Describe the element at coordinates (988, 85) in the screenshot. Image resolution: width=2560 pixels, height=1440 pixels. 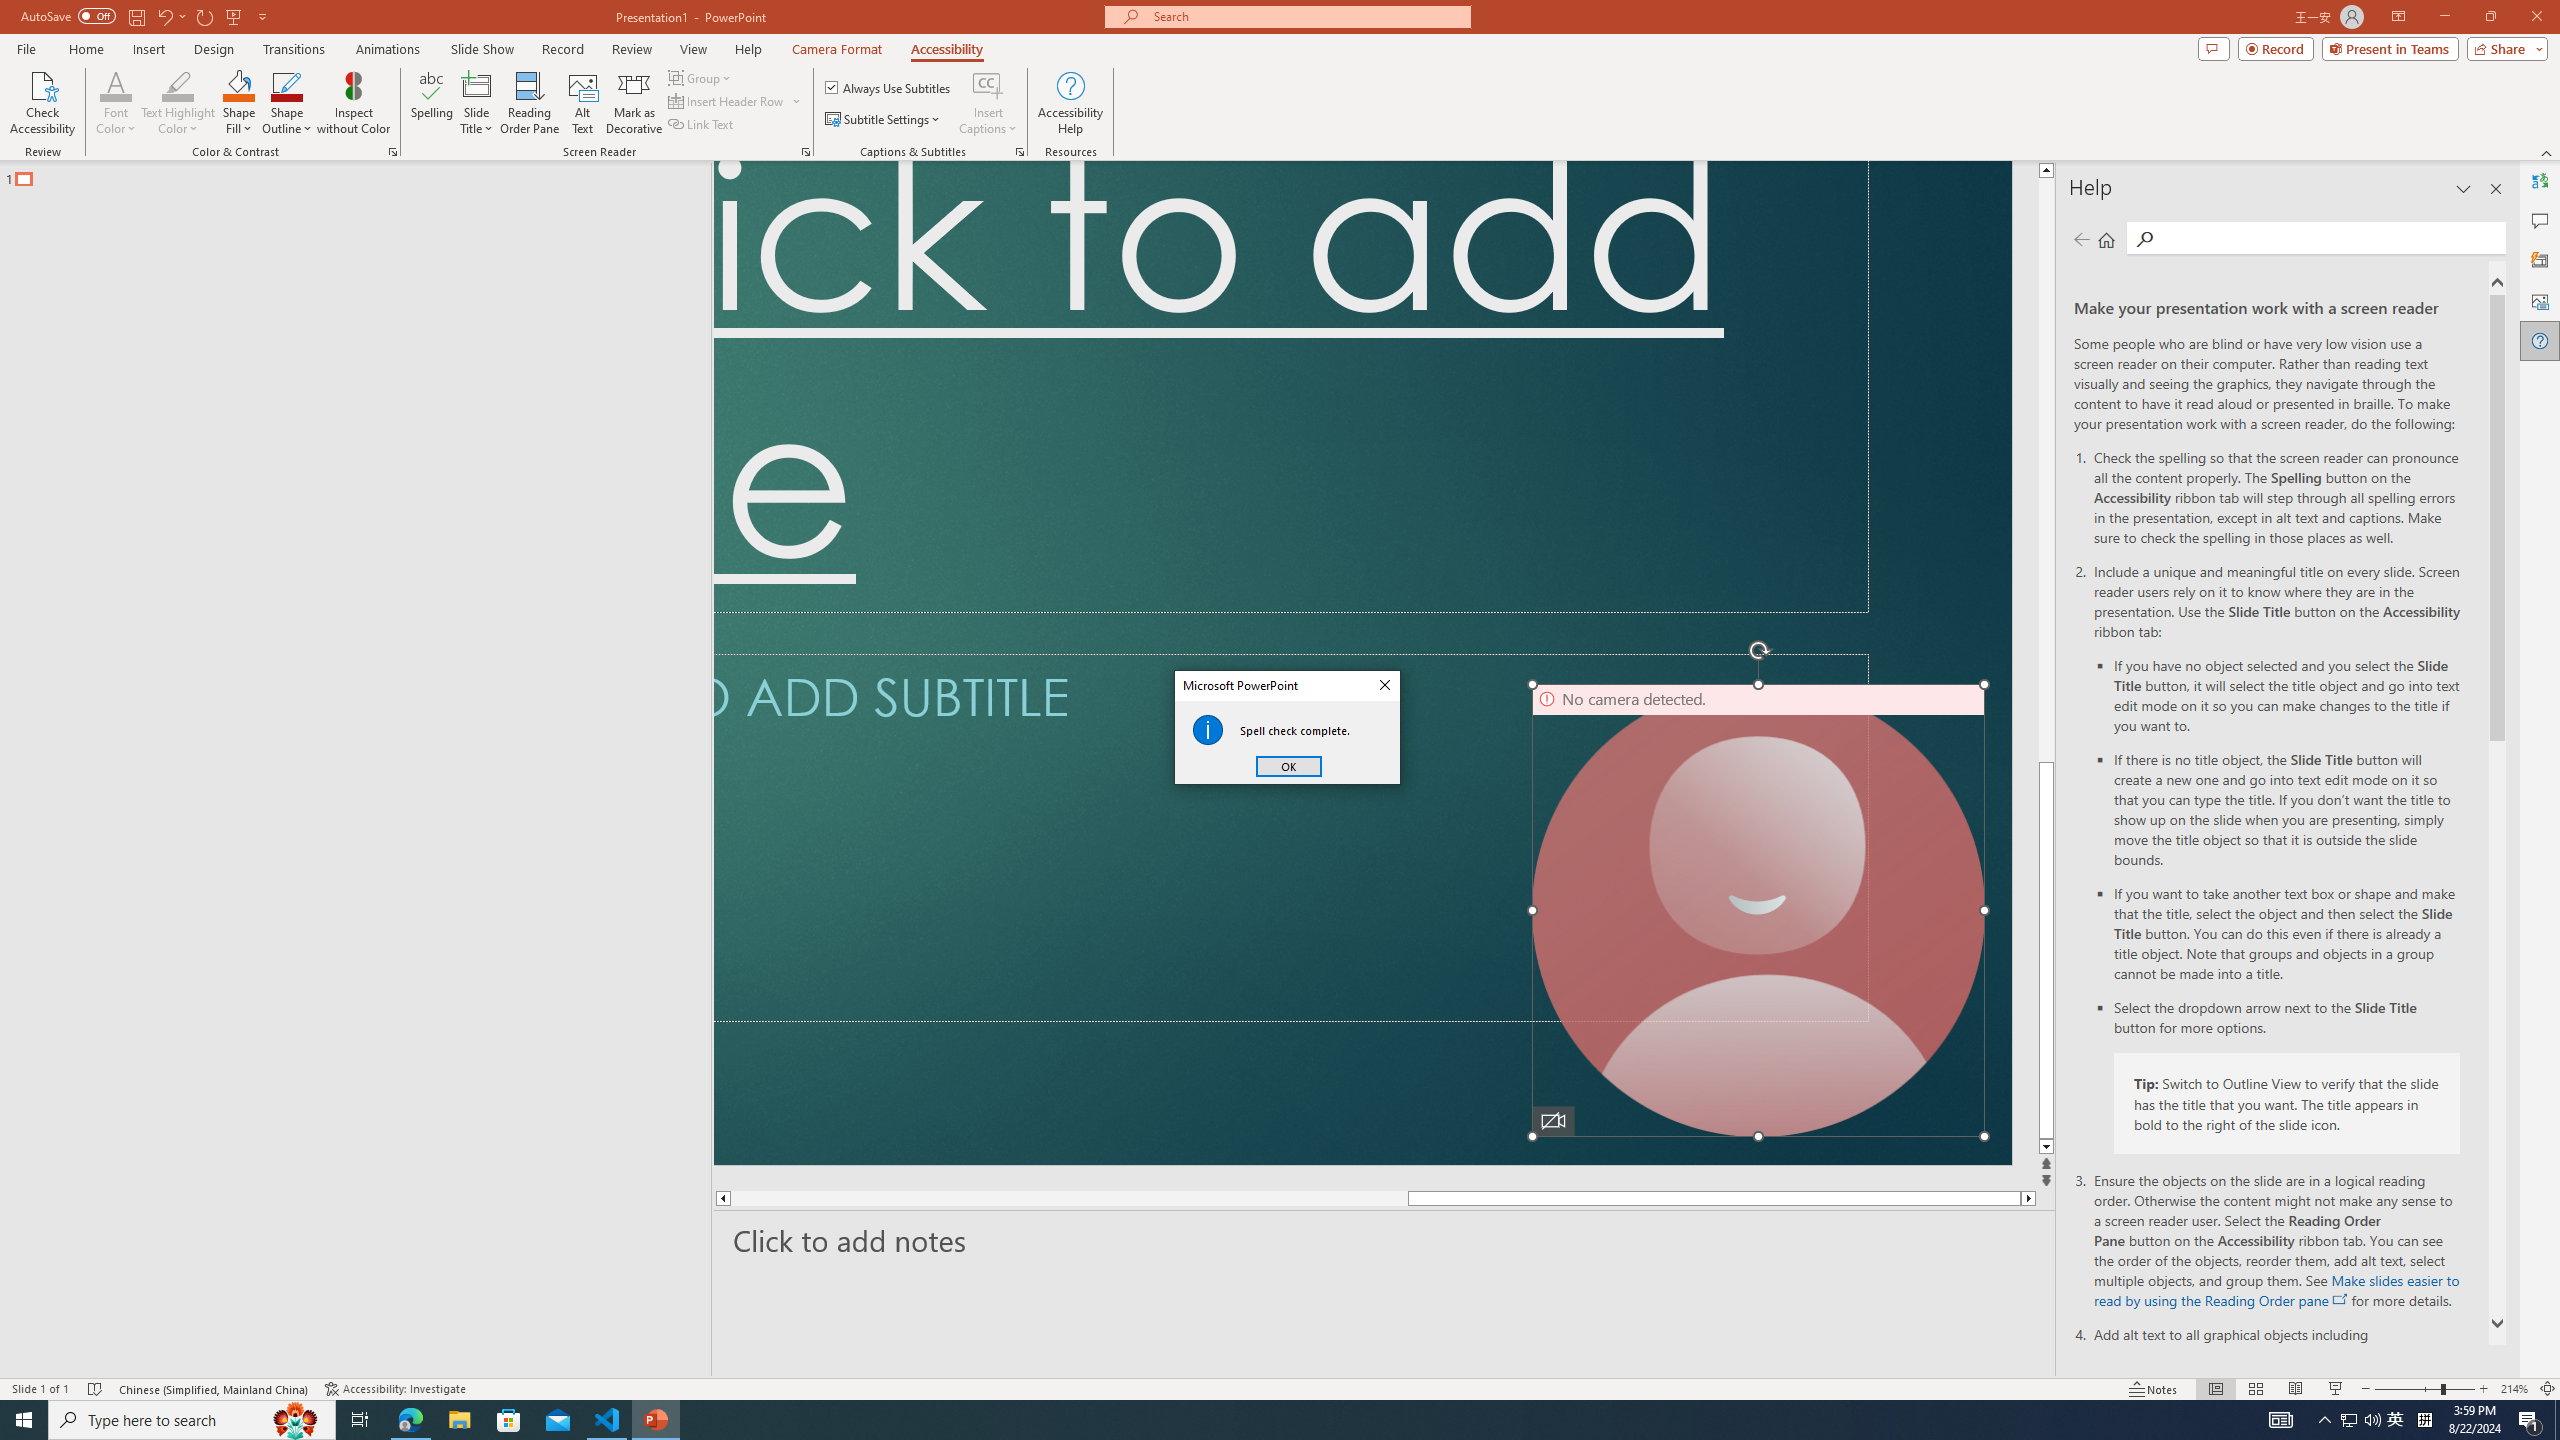
I see `Insert Captions` at that location.